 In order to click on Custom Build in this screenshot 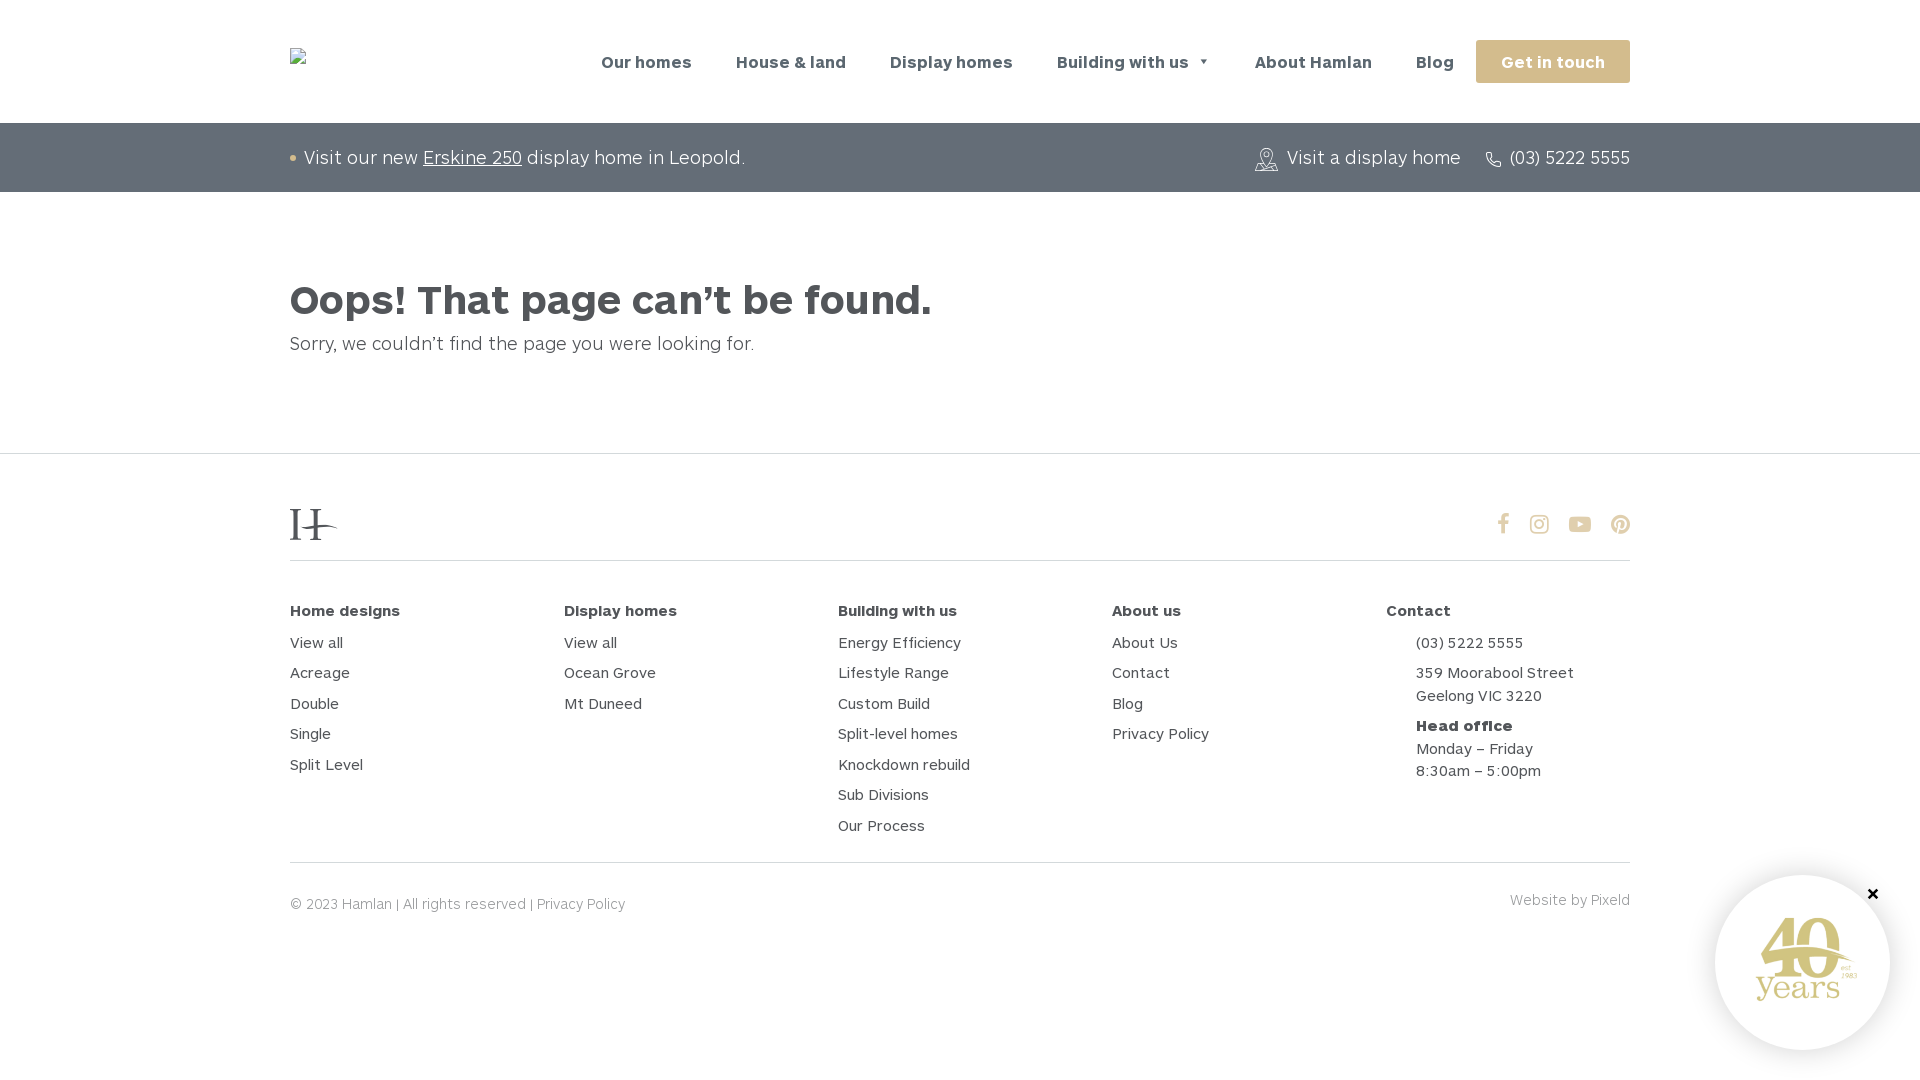, I will do `click(960, 704)`.